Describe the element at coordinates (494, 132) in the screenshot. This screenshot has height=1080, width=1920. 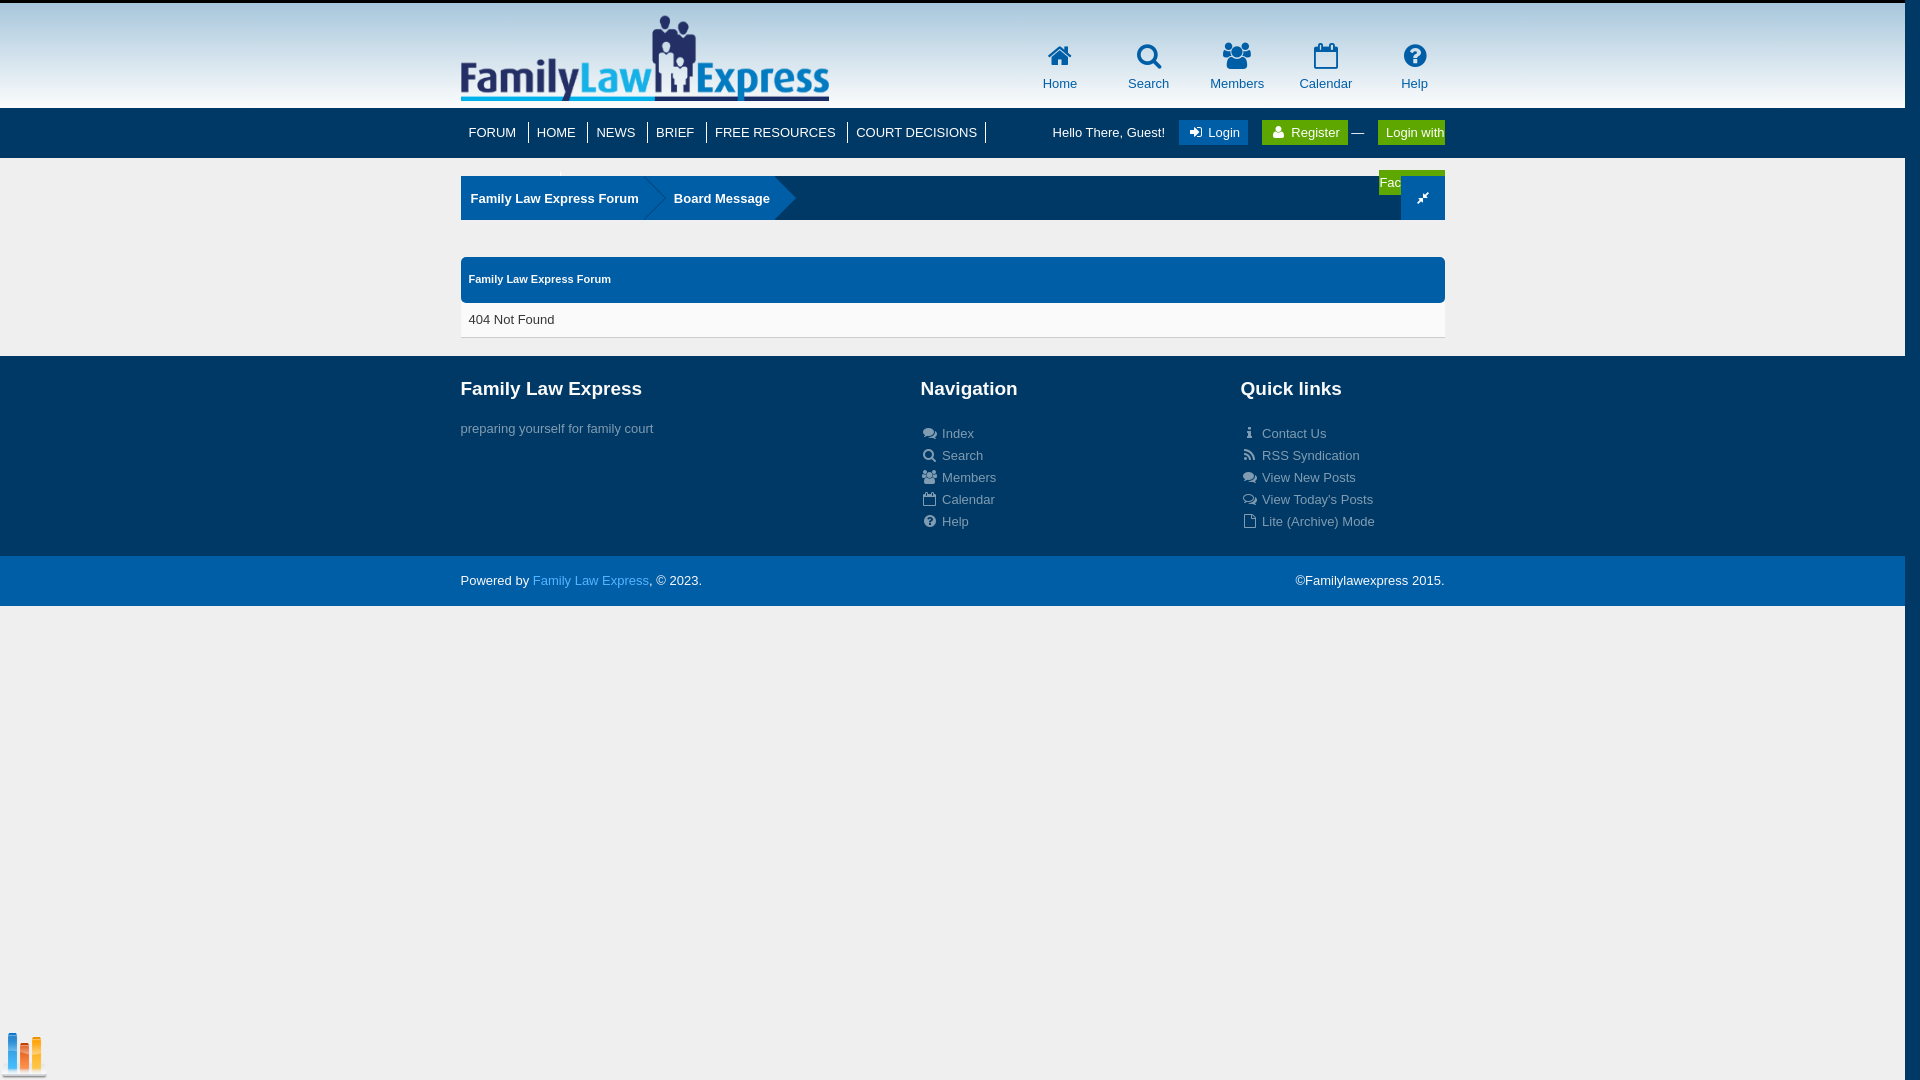
I see `FORUM` at that location.